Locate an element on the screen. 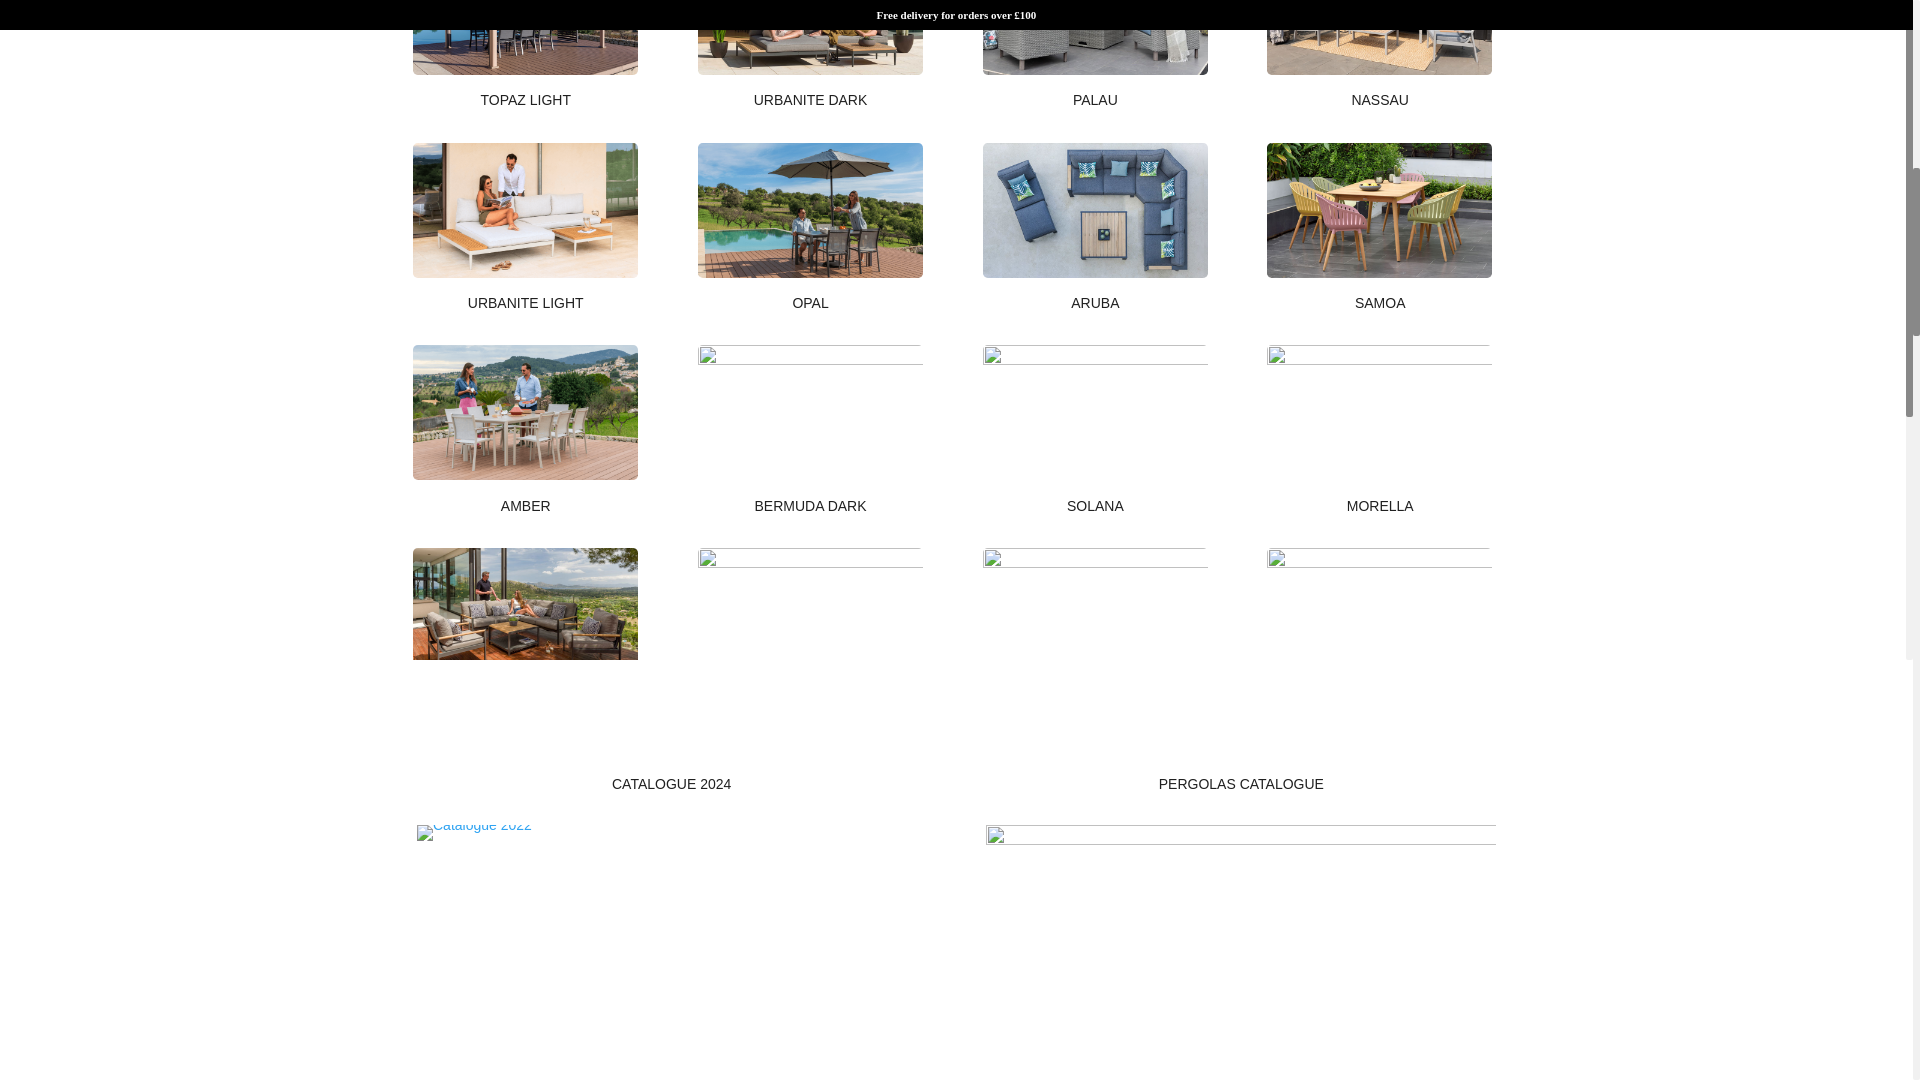 This screenshot has width=1920, height=1080. MINI-amber is located at coordinates (524, 614).